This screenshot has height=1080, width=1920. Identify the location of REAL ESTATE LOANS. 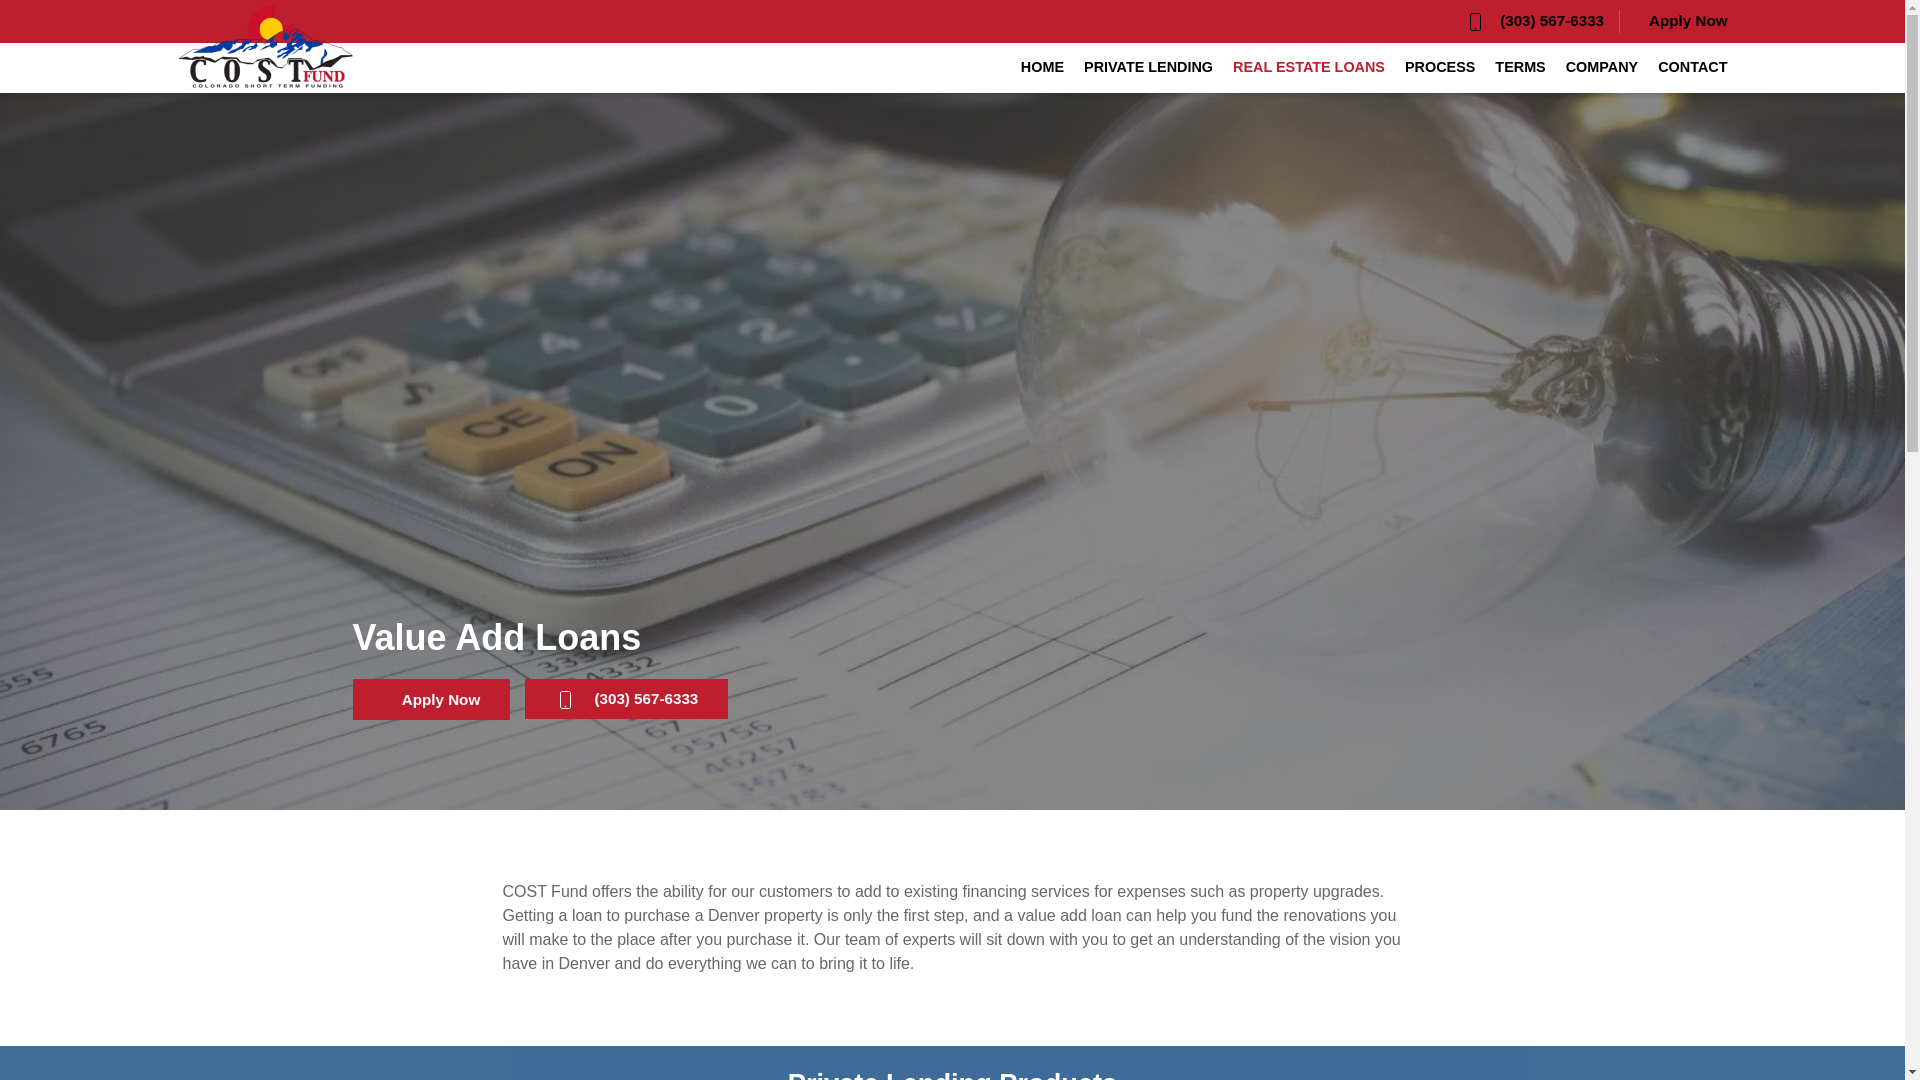
(1308, 68).